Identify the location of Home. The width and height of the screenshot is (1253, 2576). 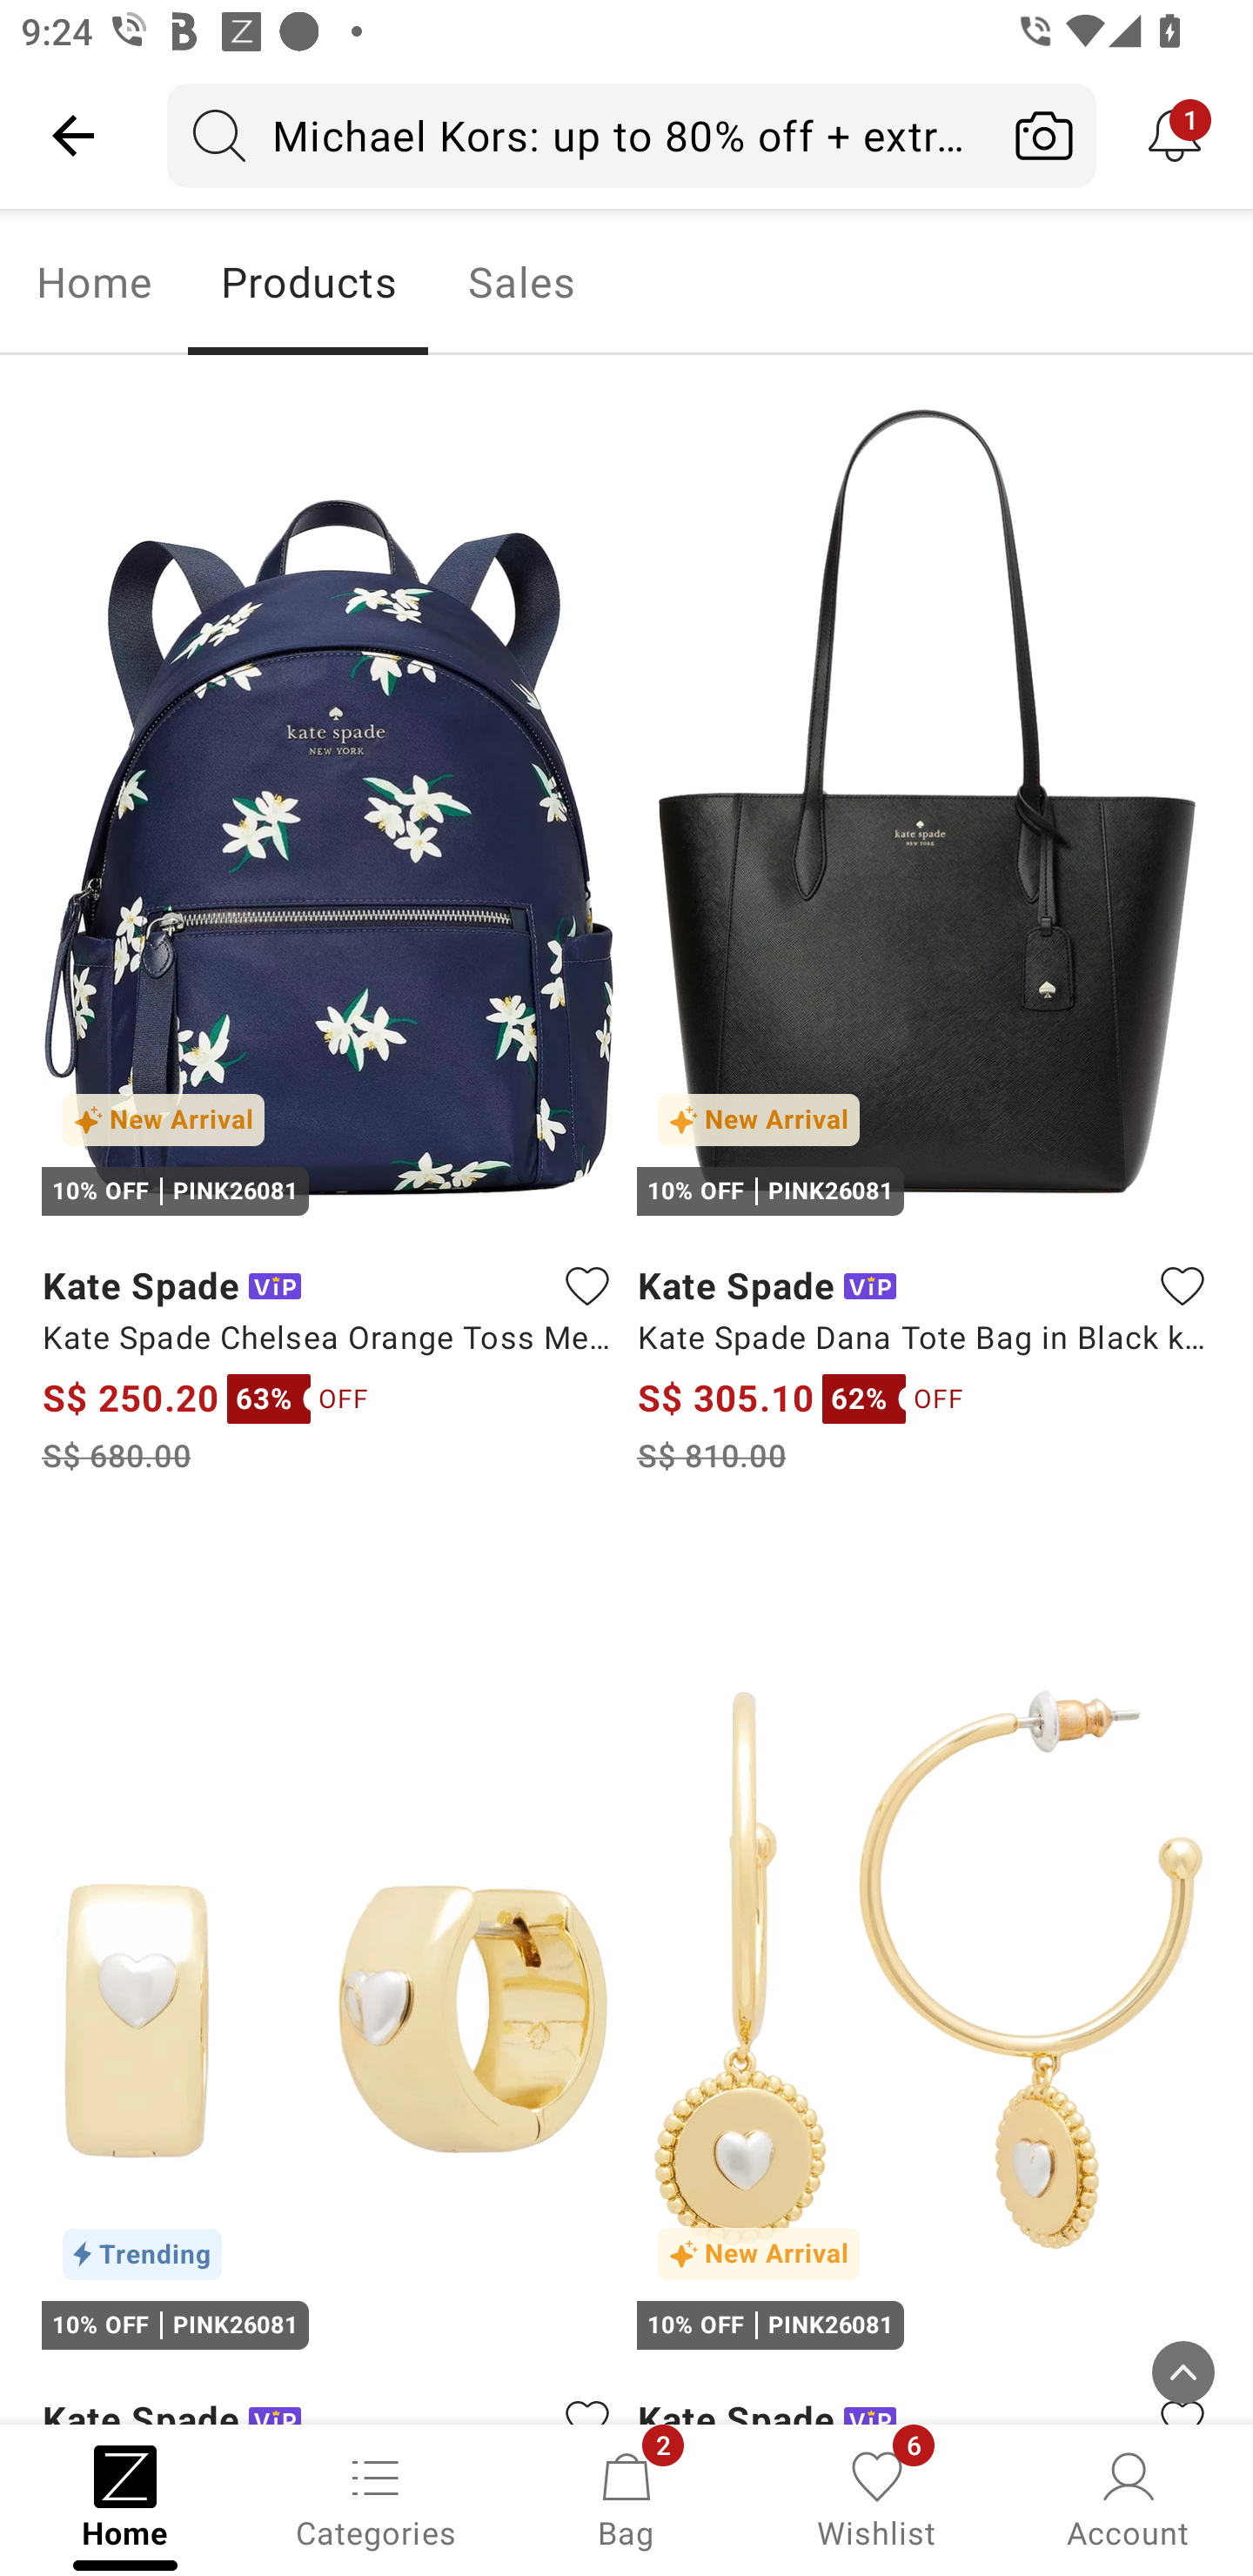
(94, 282).